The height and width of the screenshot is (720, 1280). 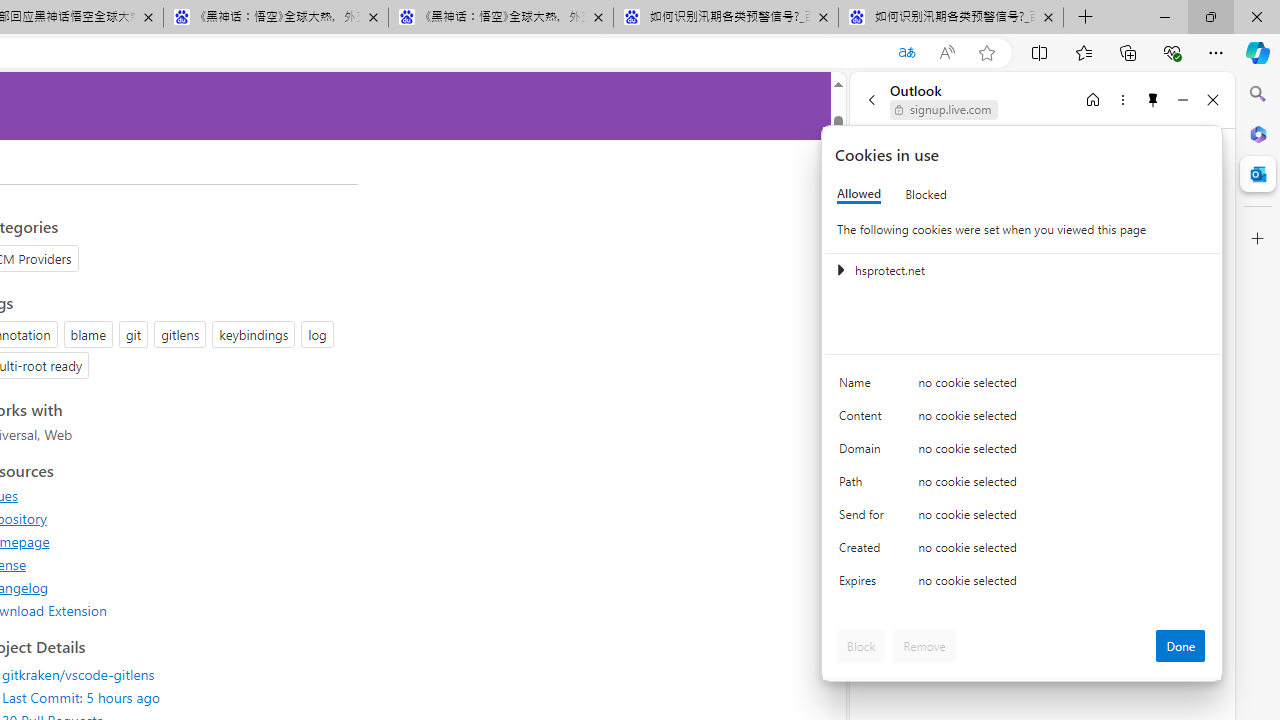 I want to click on Name, so click(x=864, y=388).